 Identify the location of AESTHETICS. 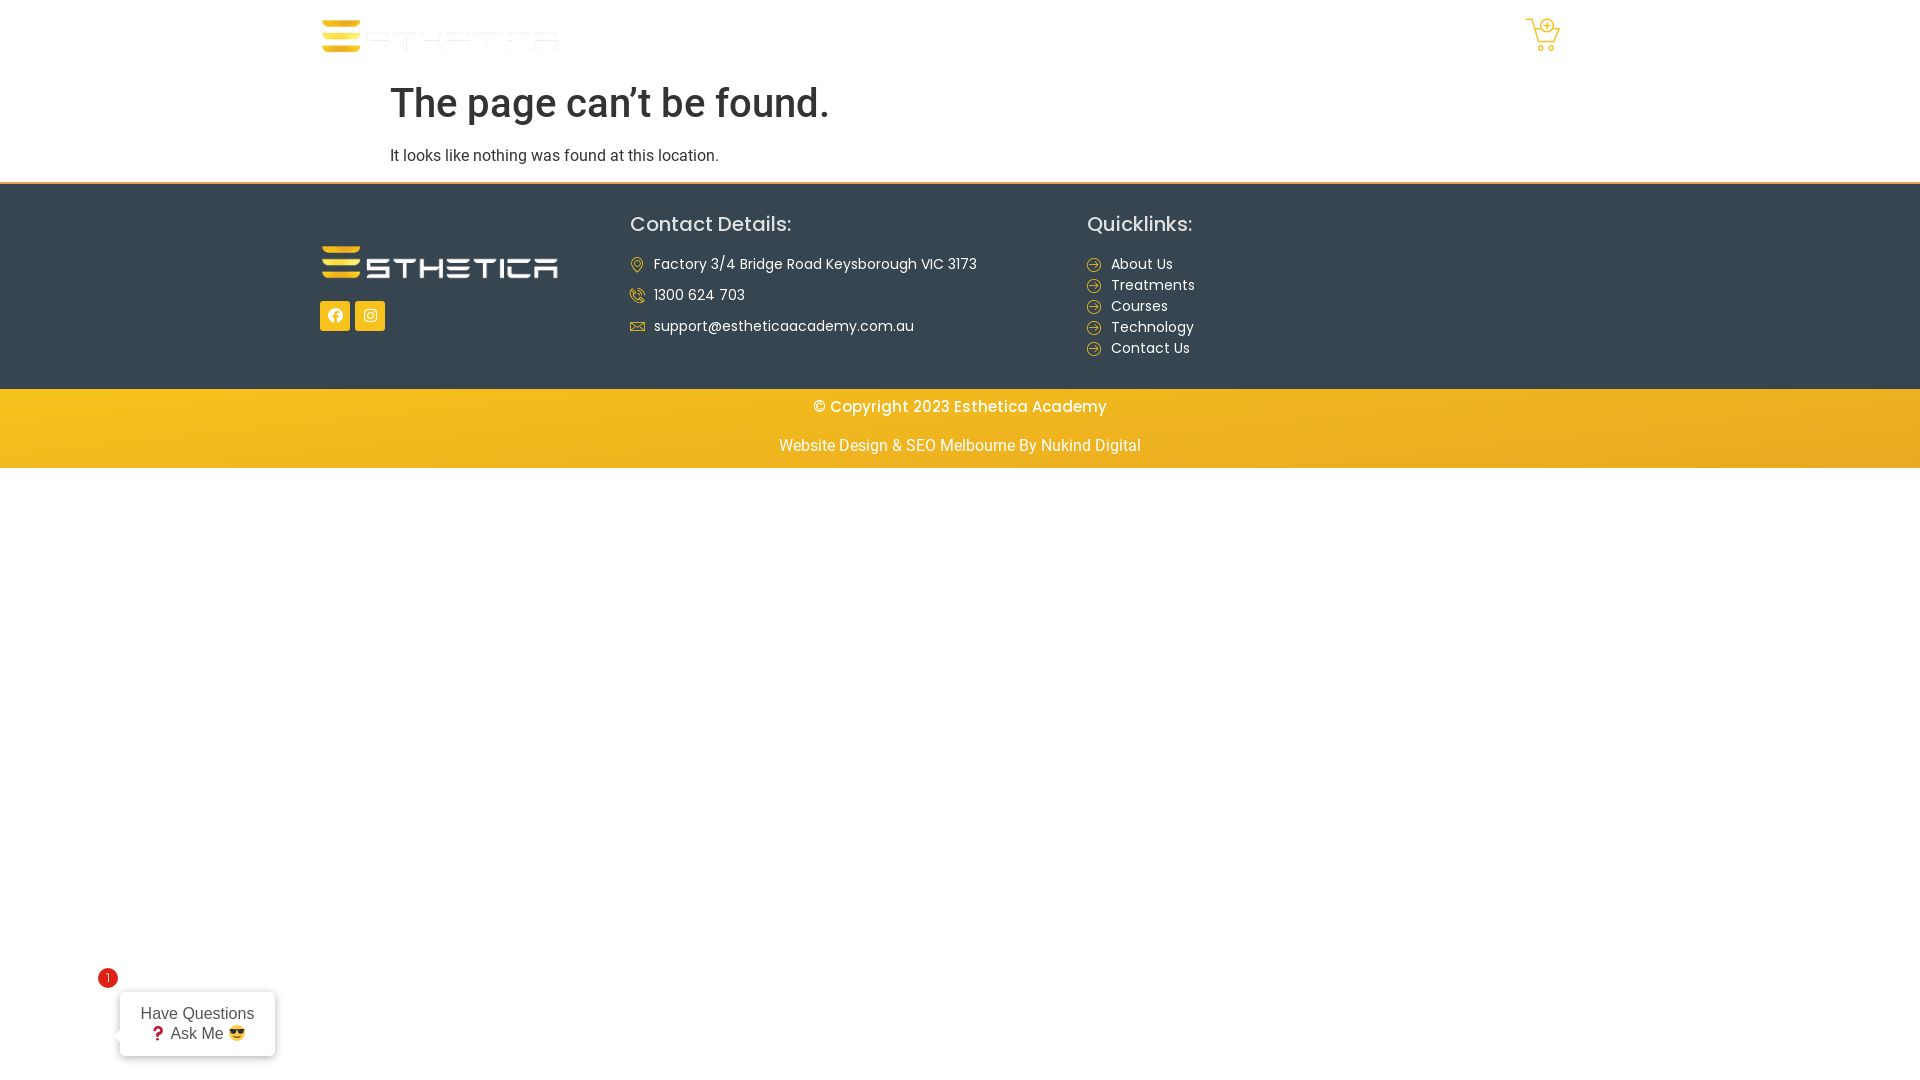
(953, 36).